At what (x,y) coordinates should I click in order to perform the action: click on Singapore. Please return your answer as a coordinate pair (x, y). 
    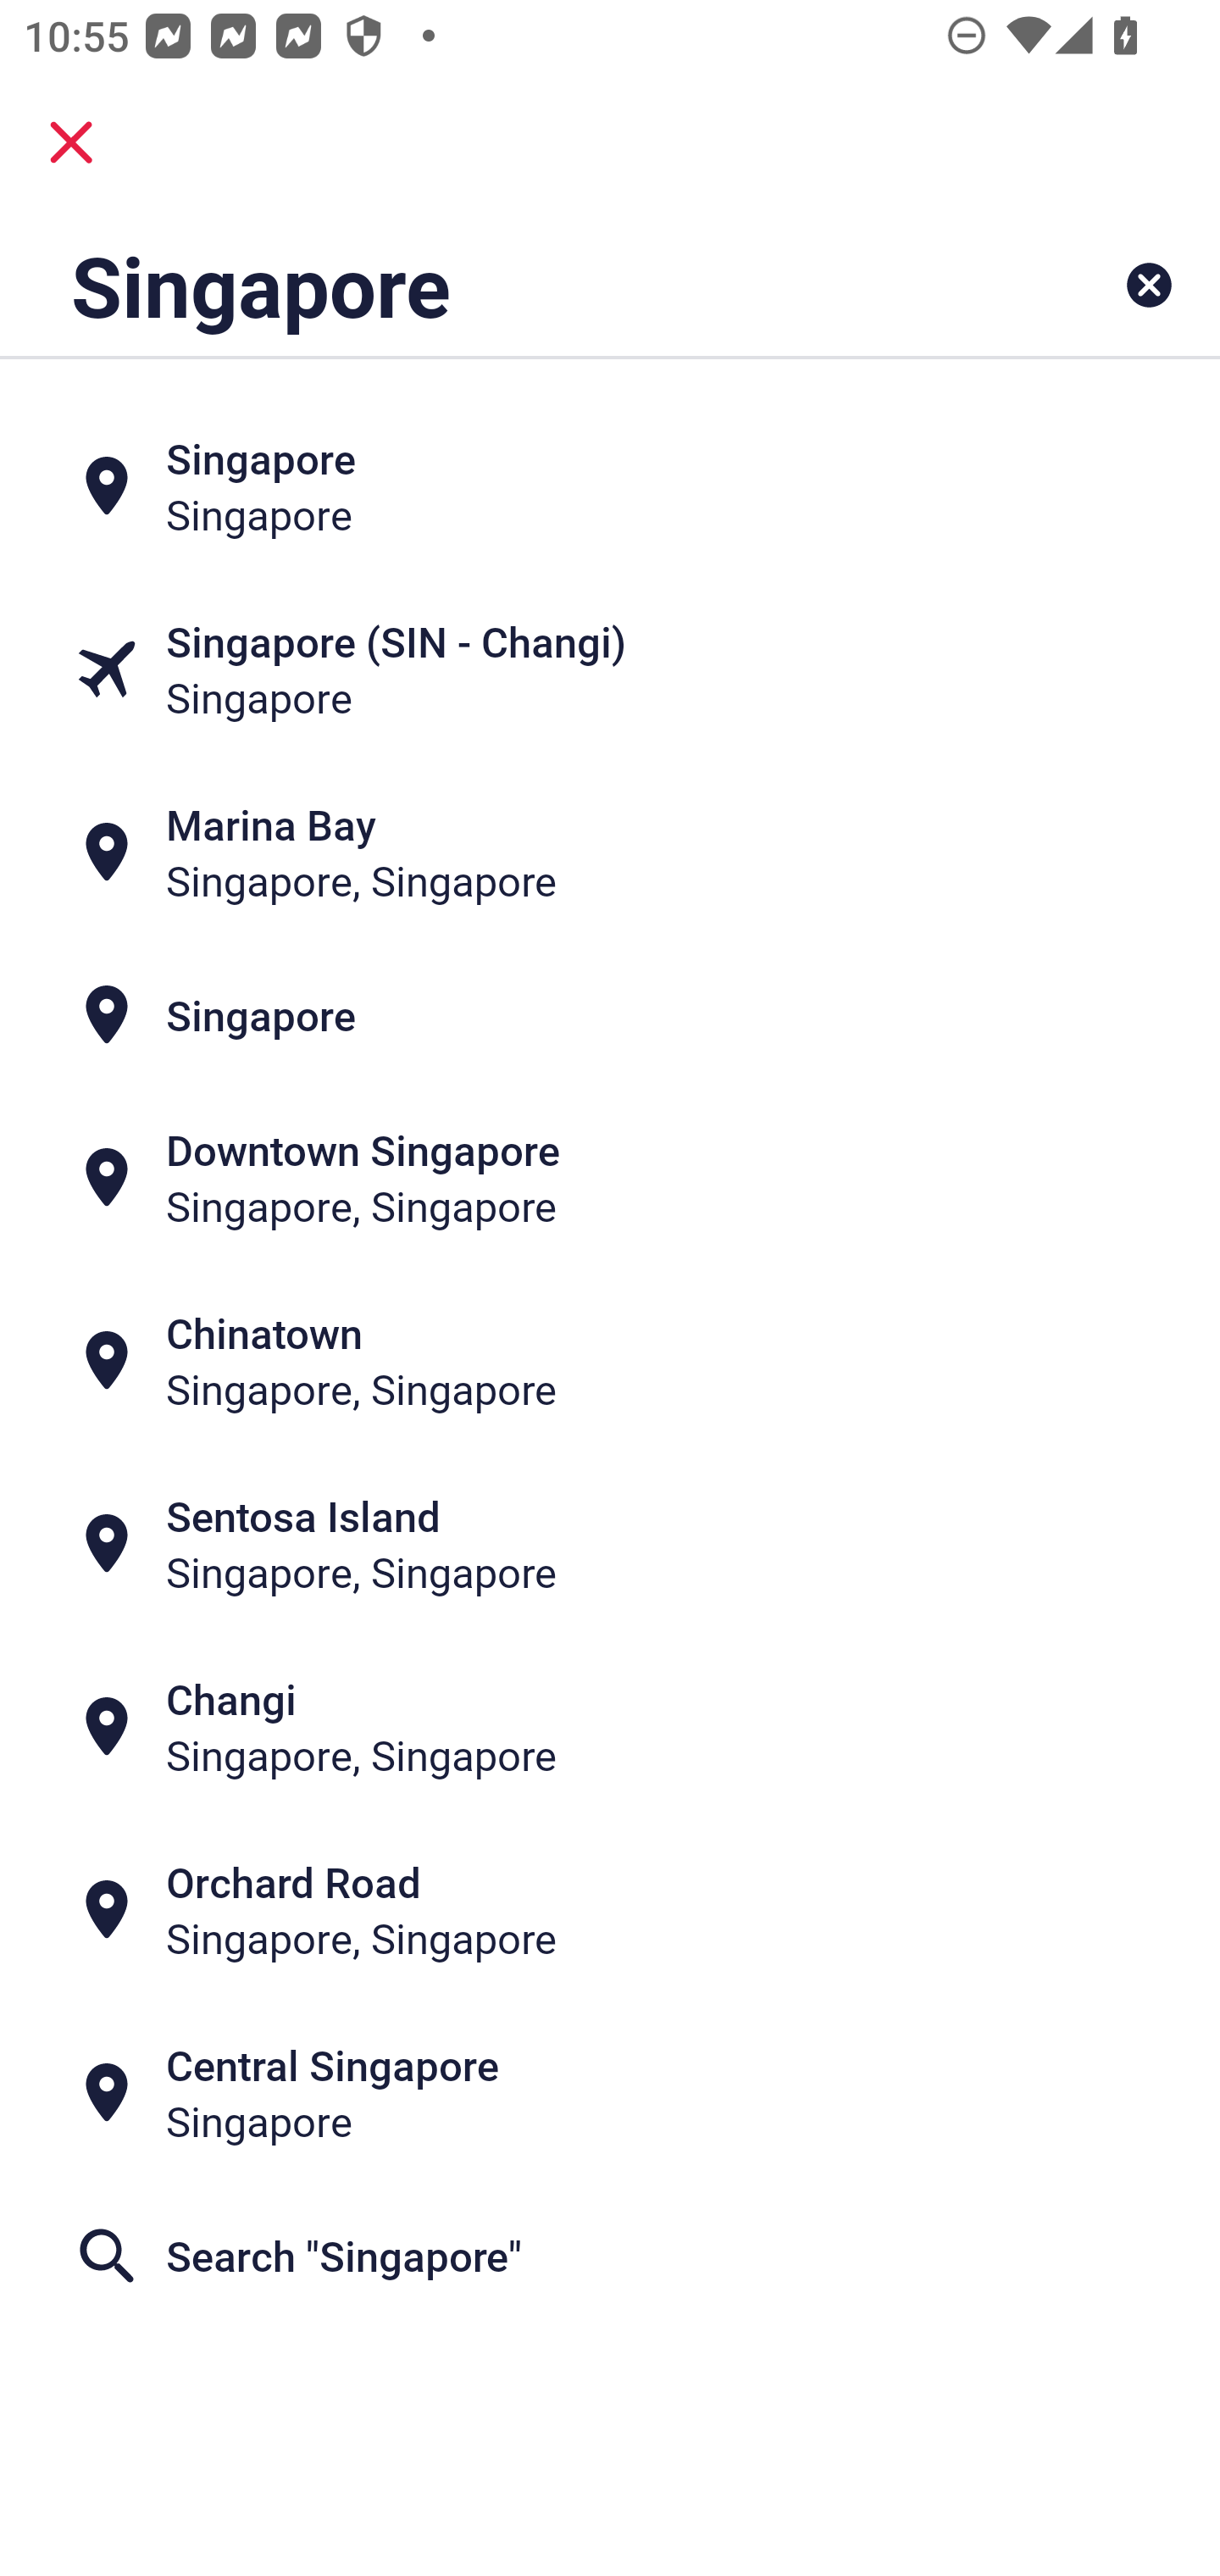
    Looking at the image, I should click on (610, 485).